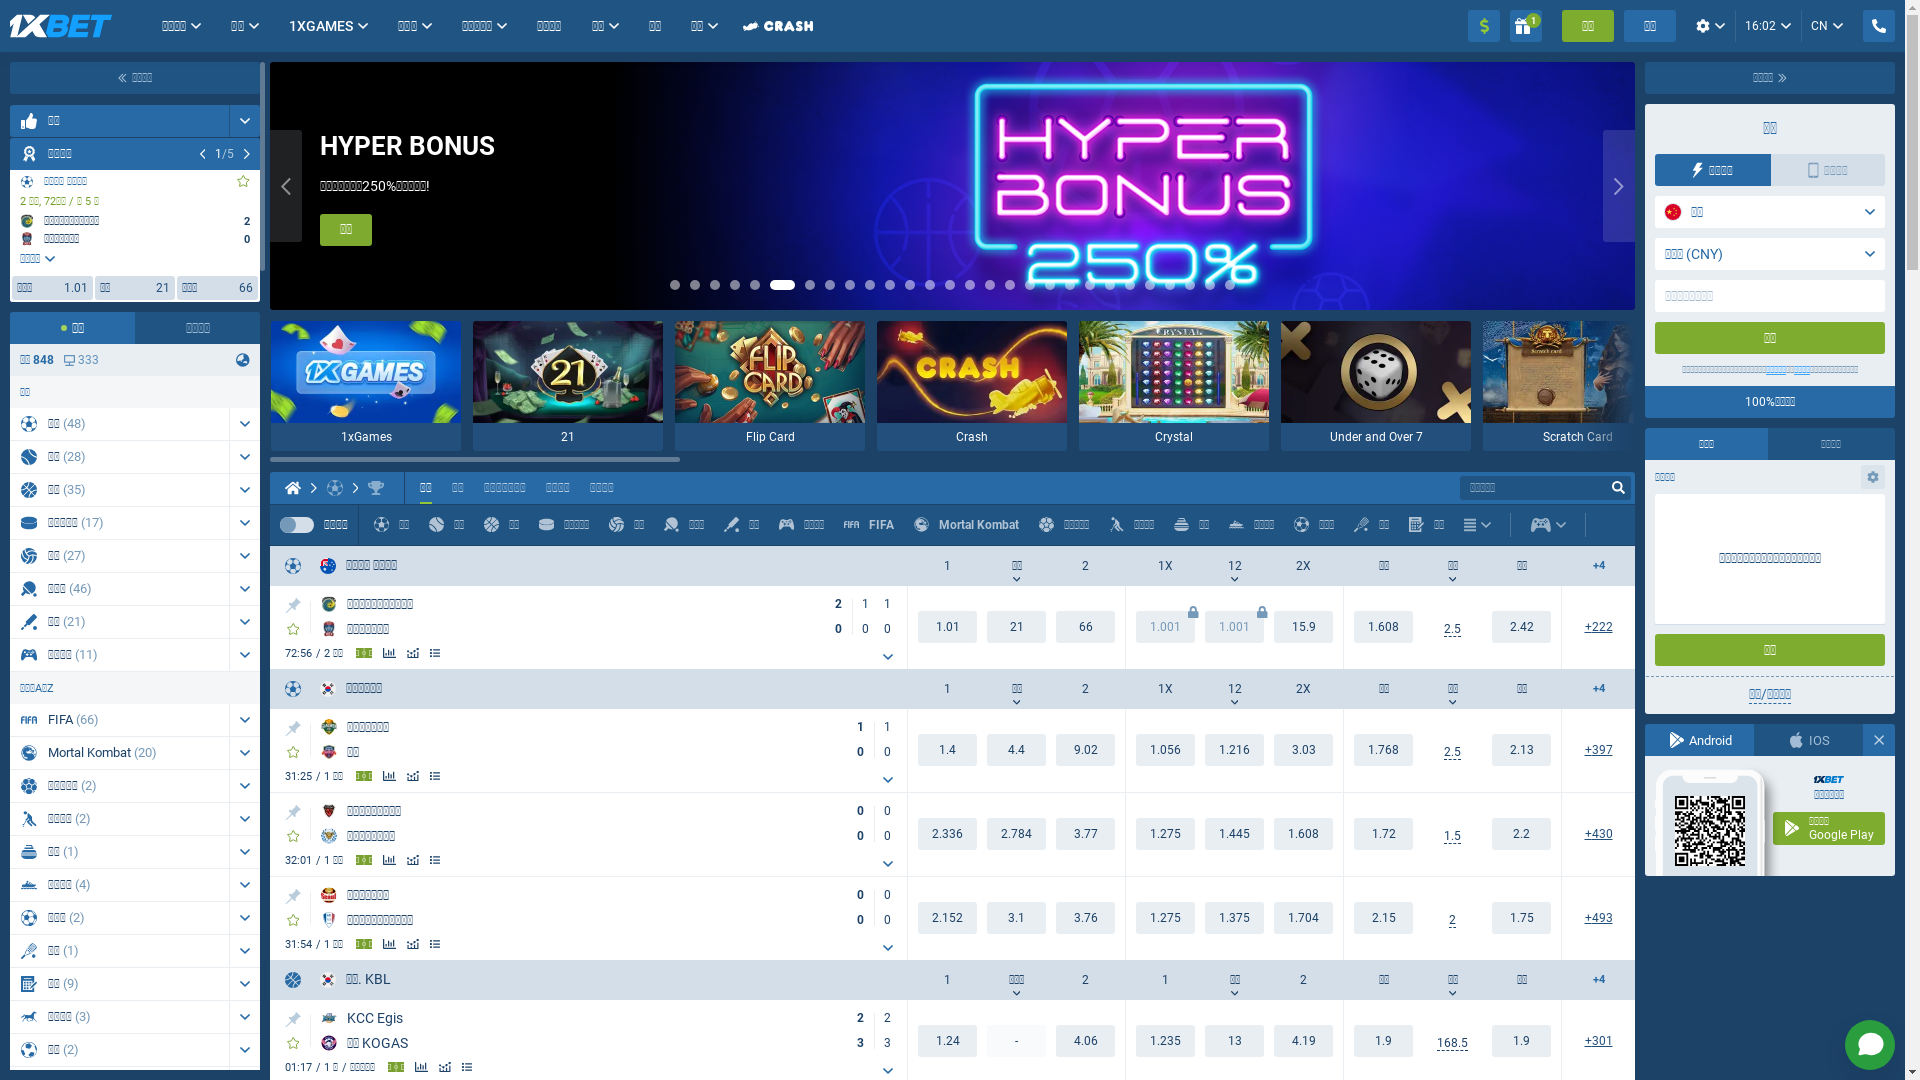 This screenshot has width=1920, height=1080. I want to click on 66, so click(1086, 627).